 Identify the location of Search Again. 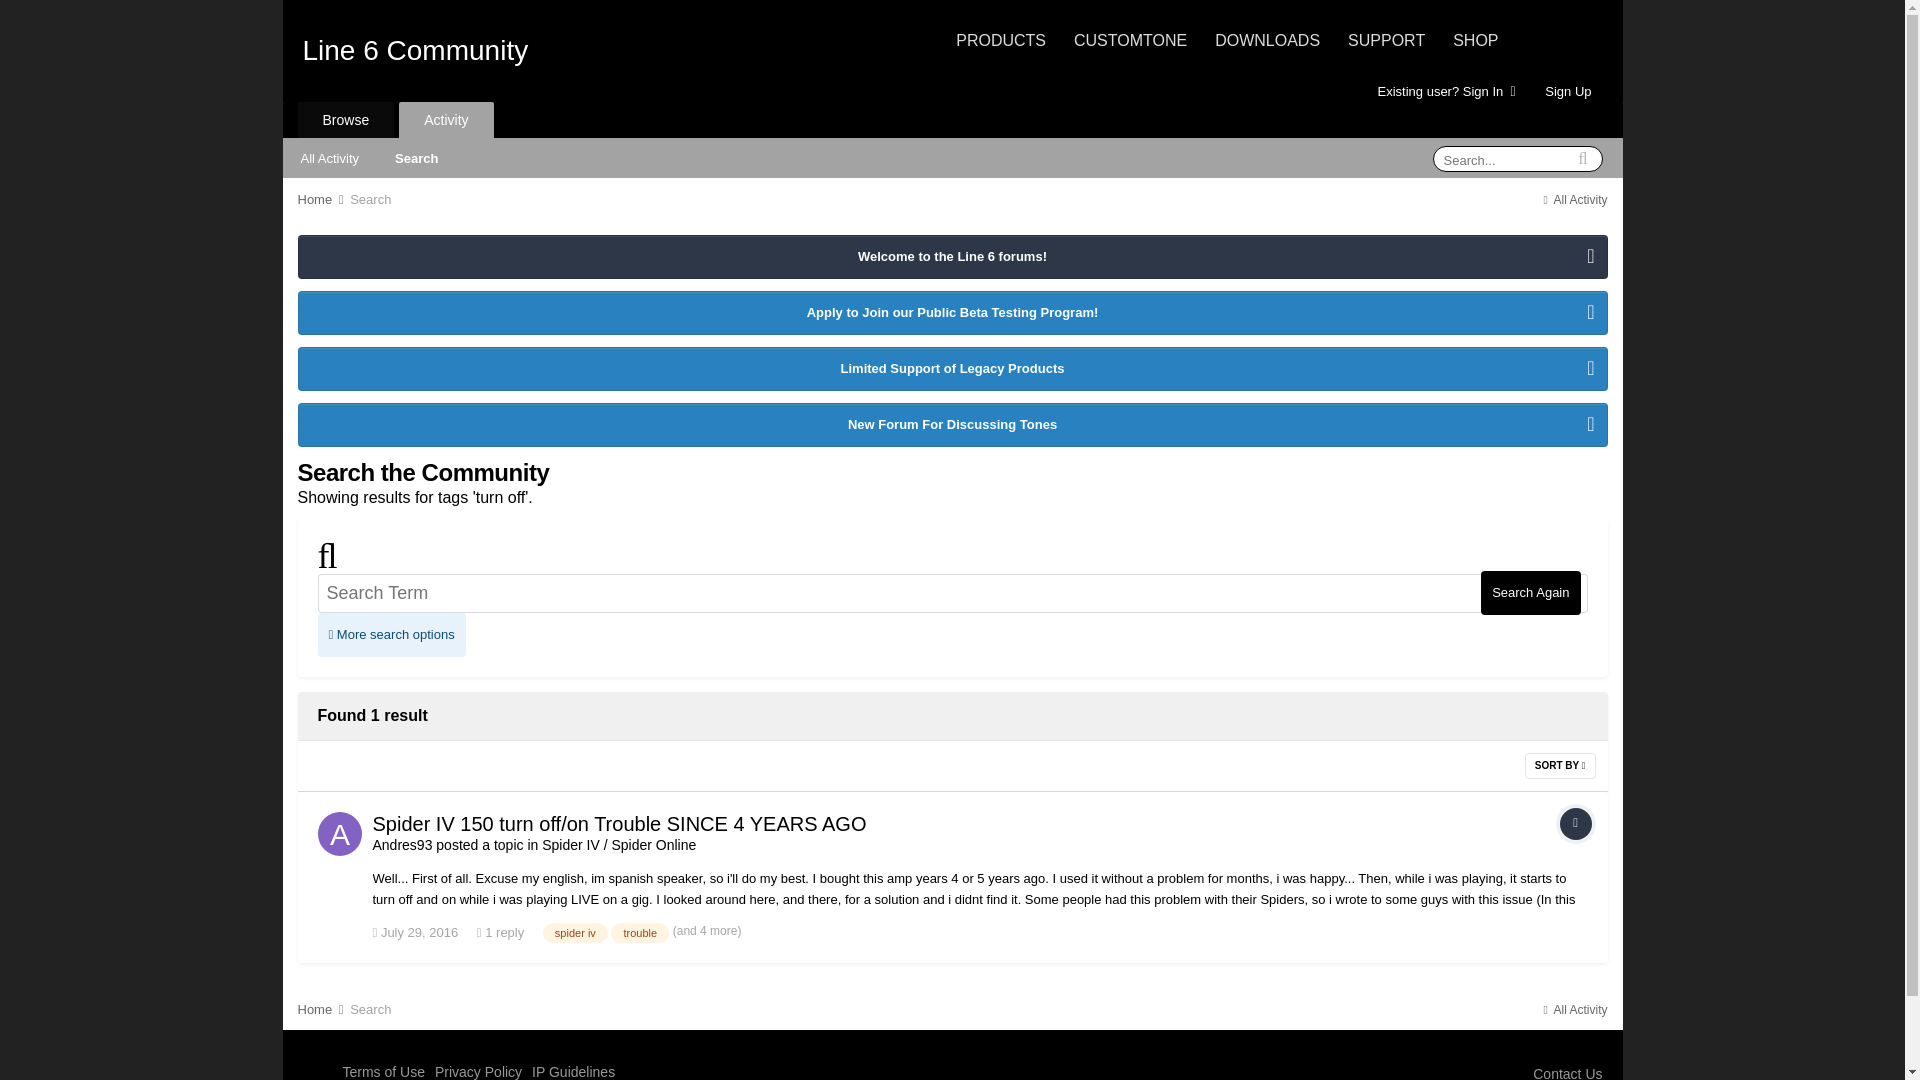
(1530, 592).